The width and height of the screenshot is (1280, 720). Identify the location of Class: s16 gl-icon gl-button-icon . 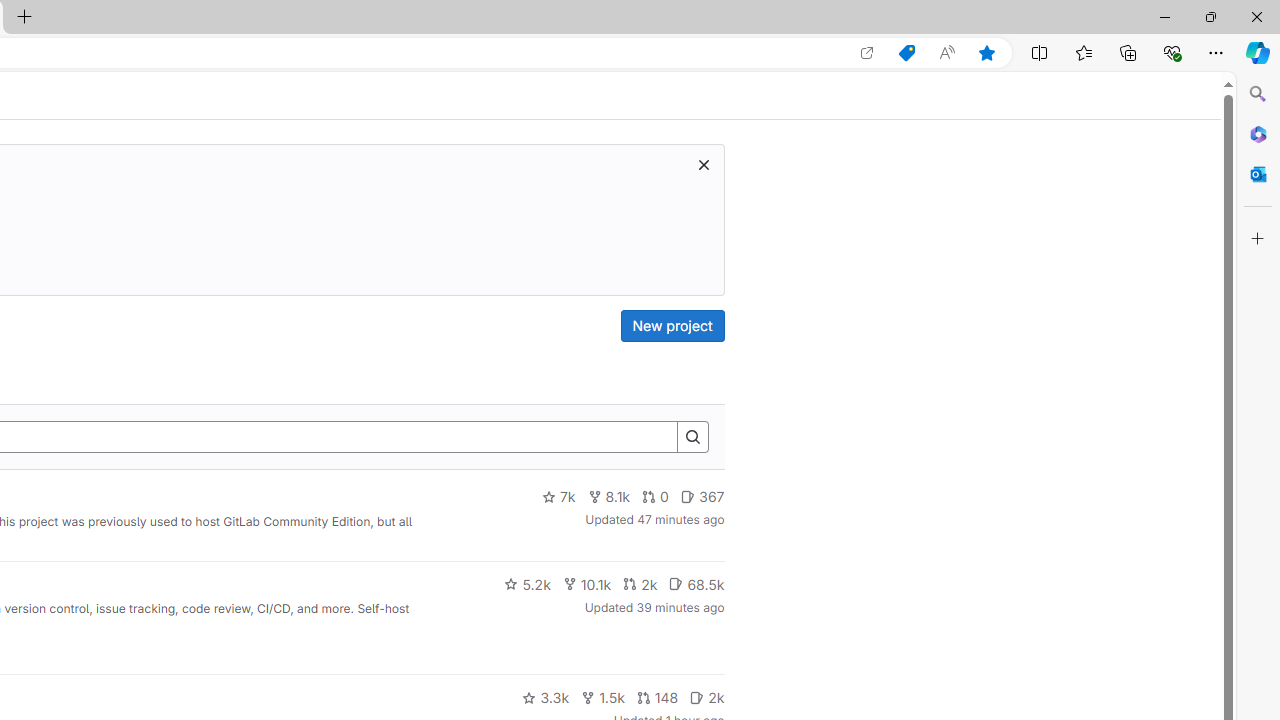
(703, 164).